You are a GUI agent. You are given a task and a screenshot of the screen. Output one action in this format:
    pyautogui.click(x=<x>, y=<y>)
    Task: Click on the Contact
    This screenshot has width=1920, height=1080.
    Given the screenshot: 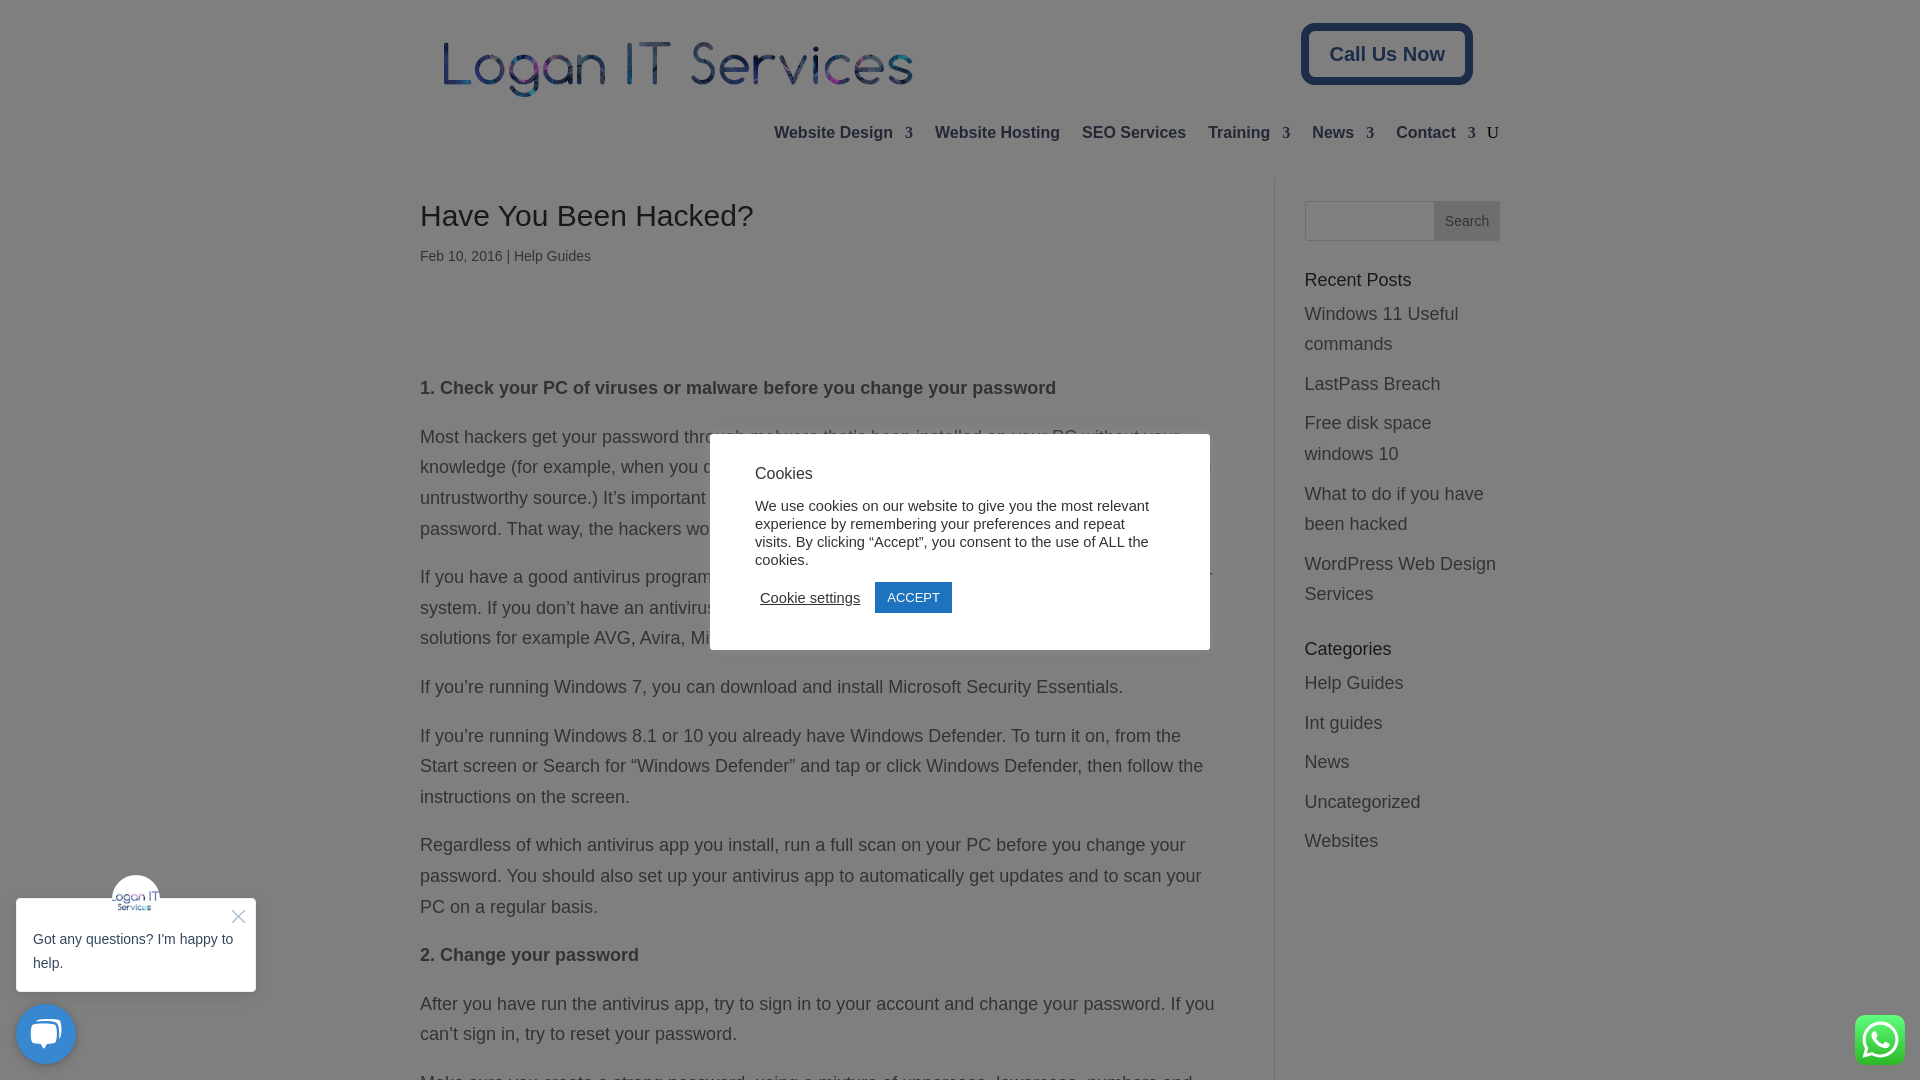 What is the action you would take?
    pyautogui.click(x=1436, y=136)
    